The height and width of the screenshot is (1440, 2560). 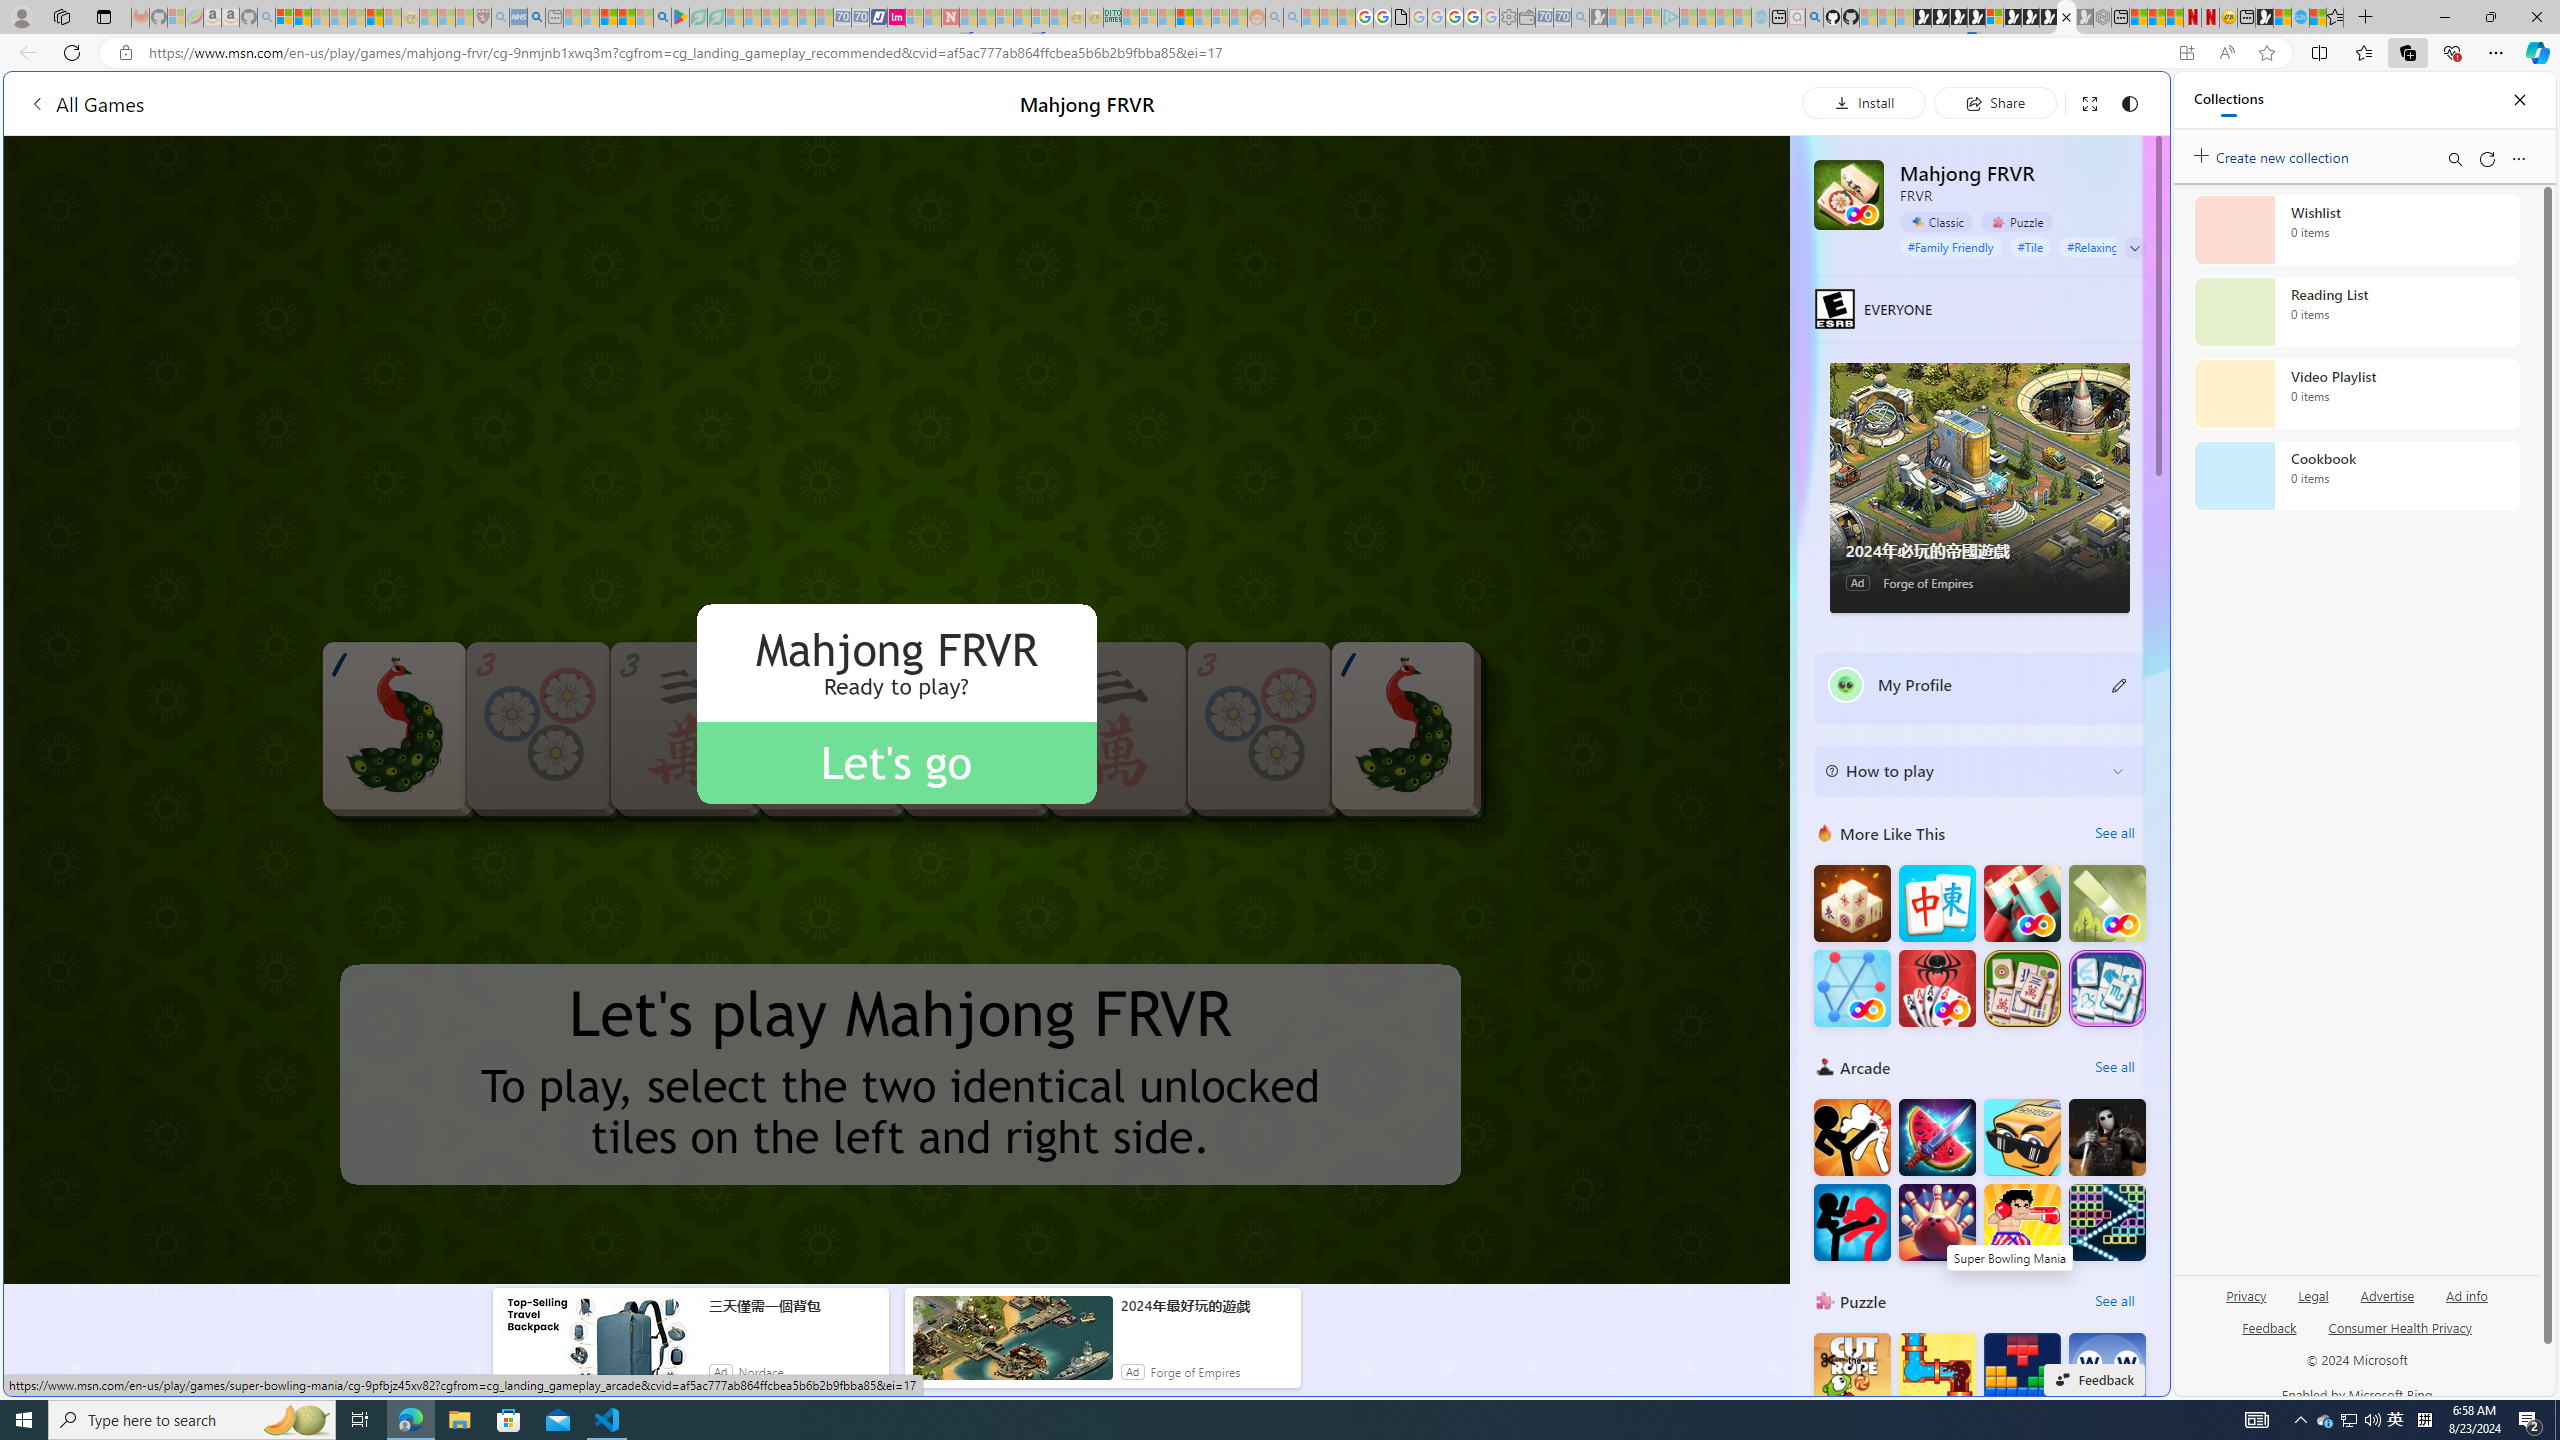 What do you see at coordinates (1966, 1202) in the screenshot?
I see `google_privacy_policy_zh-CN.pdf` at bounding box center [1966, 1202].